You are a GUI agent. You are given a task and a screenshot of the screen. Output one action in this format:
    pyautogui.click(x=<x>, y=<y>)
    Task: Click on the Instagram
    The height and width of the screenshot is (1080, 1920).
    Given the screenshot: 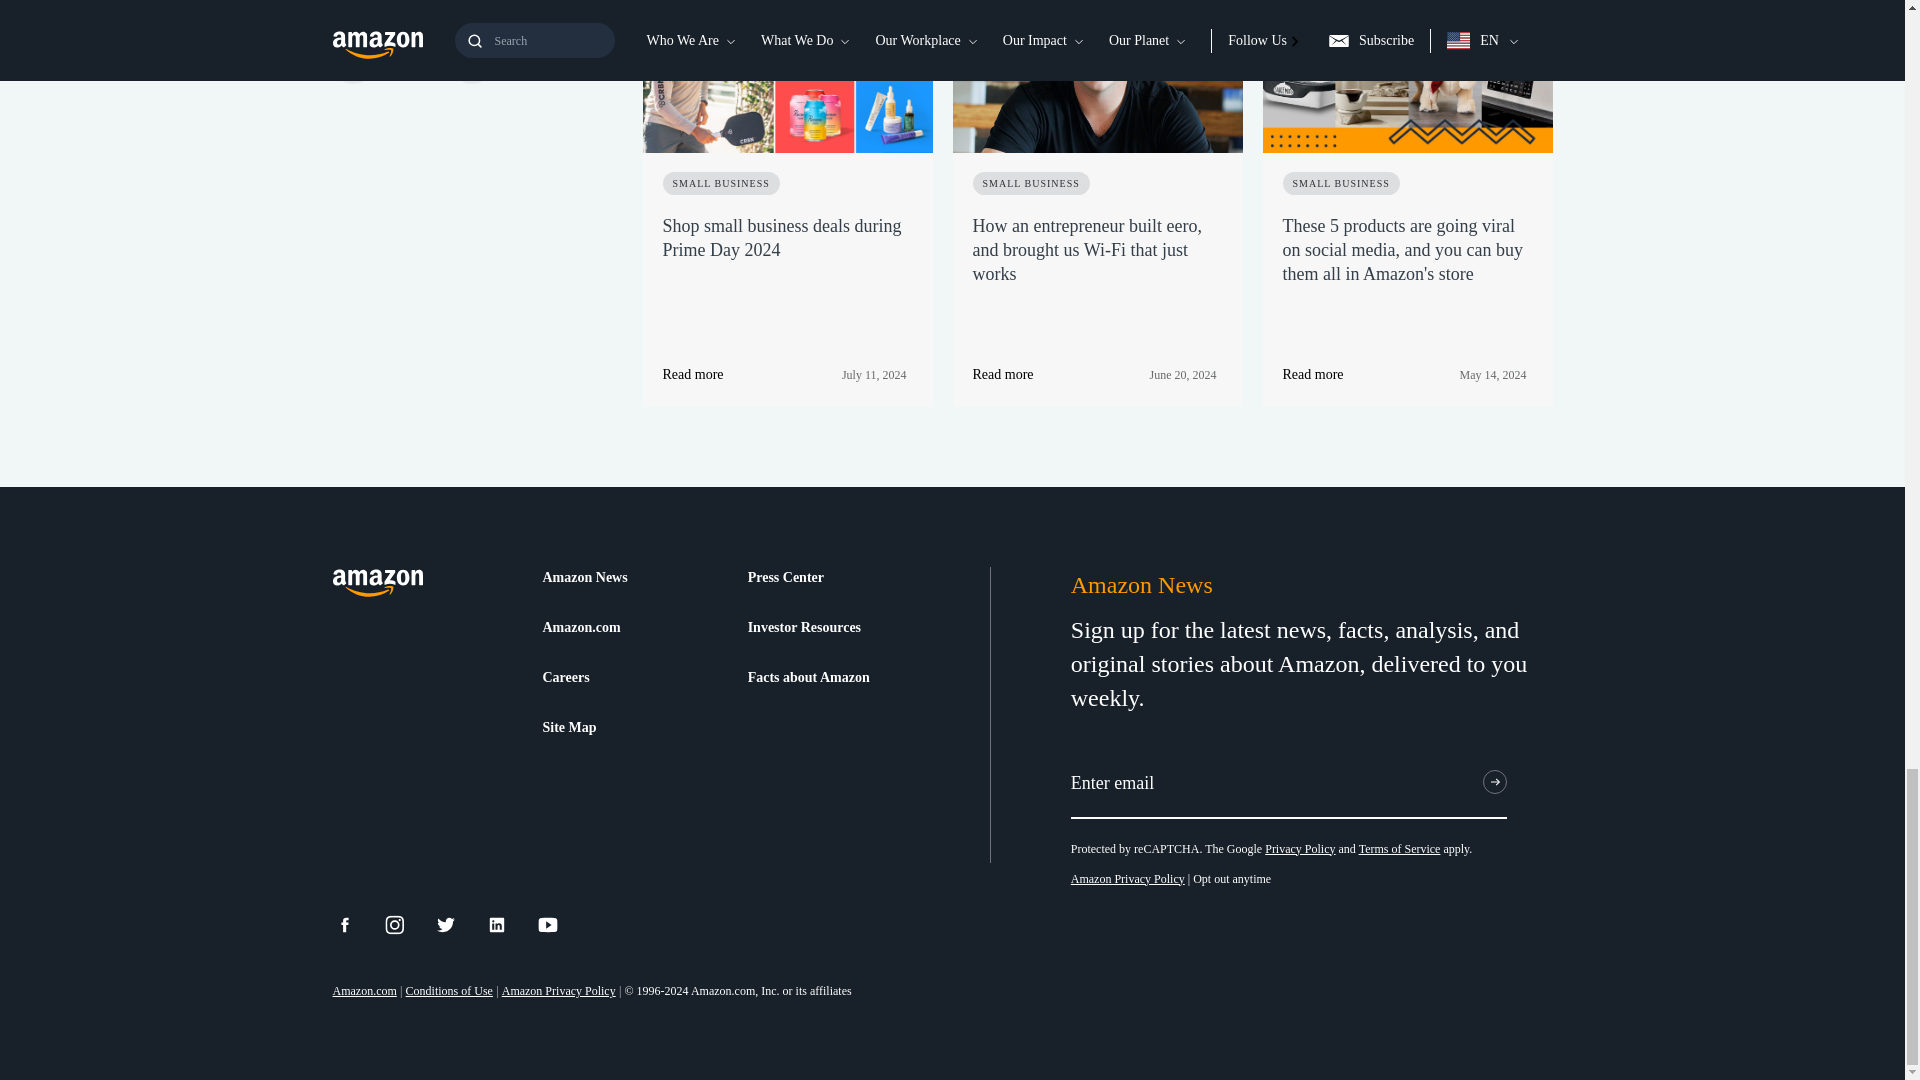 What is the action you would take?
    pyautogui.click(x=407, y=924)
    